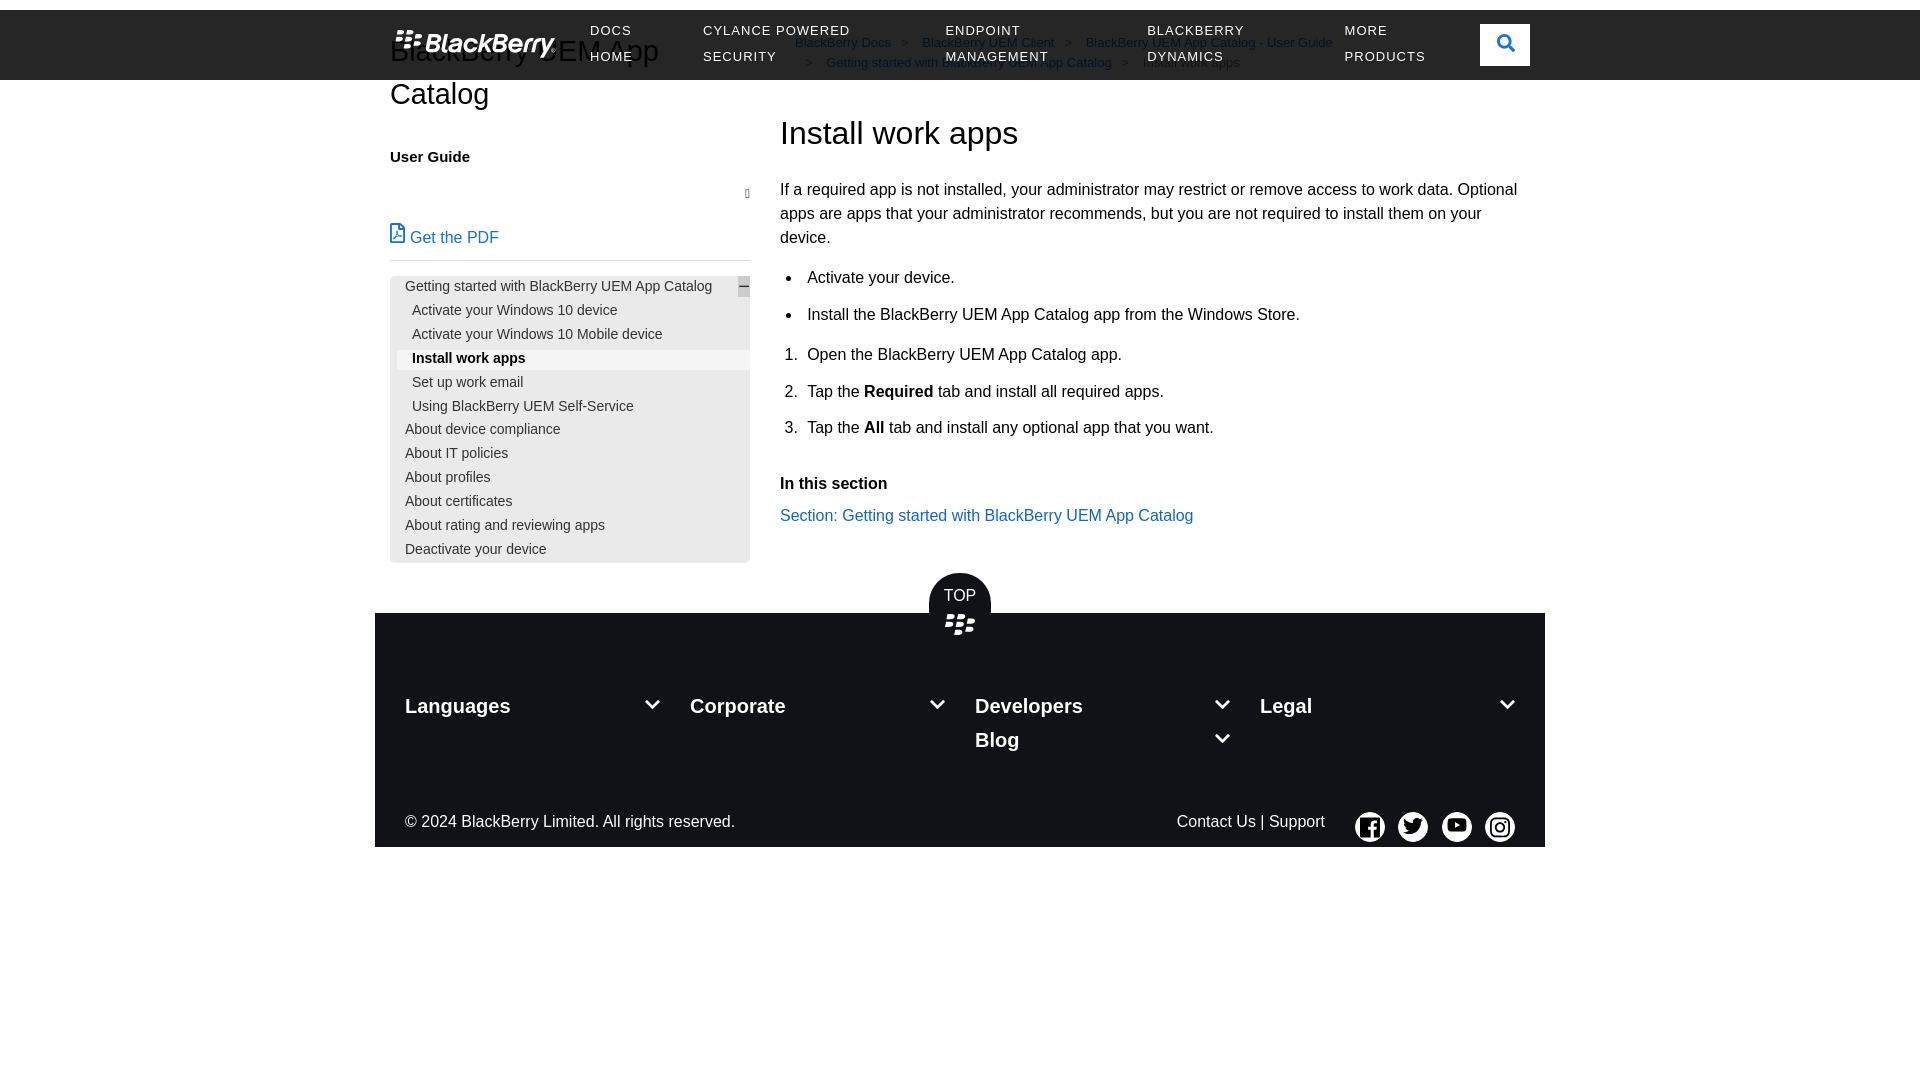 The height and width of the screenshot is (1080, 1920). What do you see at coordinates (1030, 44) in the screenshot?
I see `ENDPOINT MANAGEMENT` at bounding box center [1030, 44].